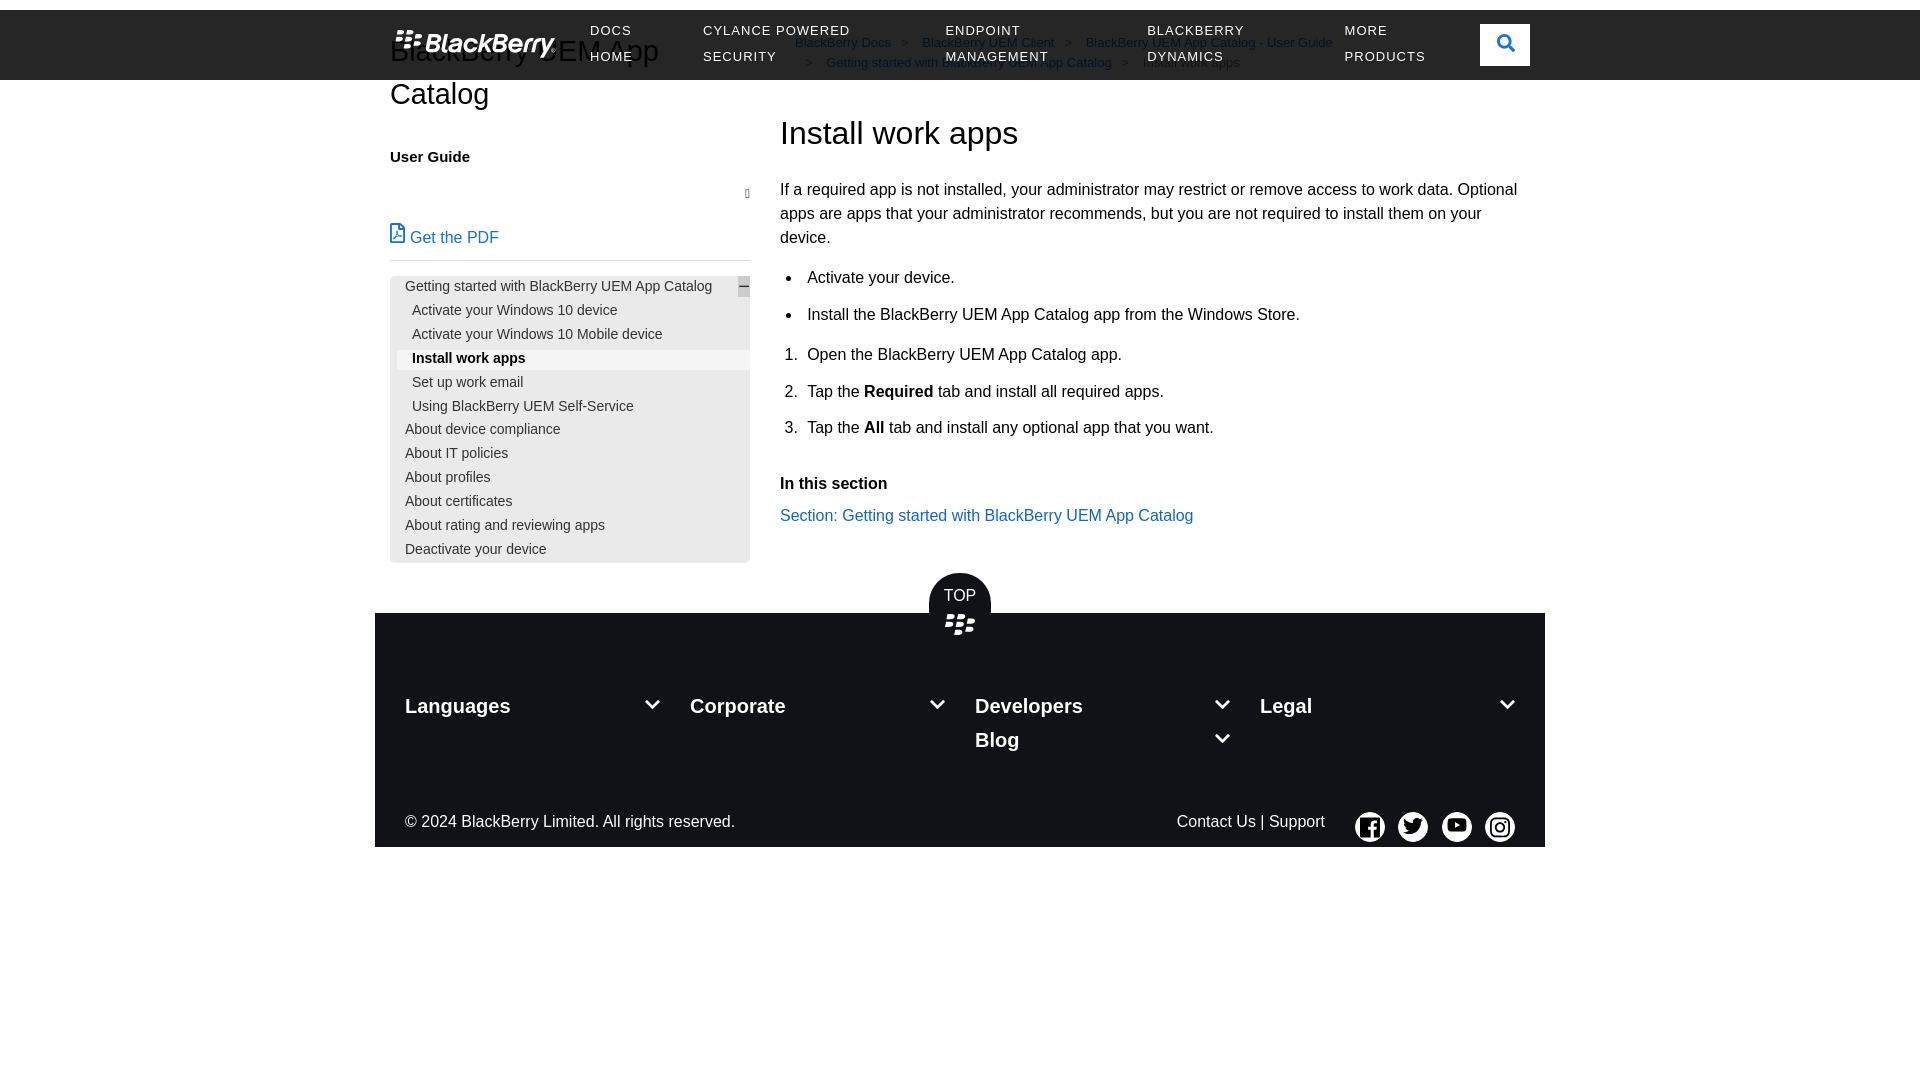 The height and width of the screenshot is (1080, 1920). What do you see at coordinates (1030, 44) in the screenshot?
I see `ENDPOINT MANAGEMENT` at bounding box center [1030, 44].